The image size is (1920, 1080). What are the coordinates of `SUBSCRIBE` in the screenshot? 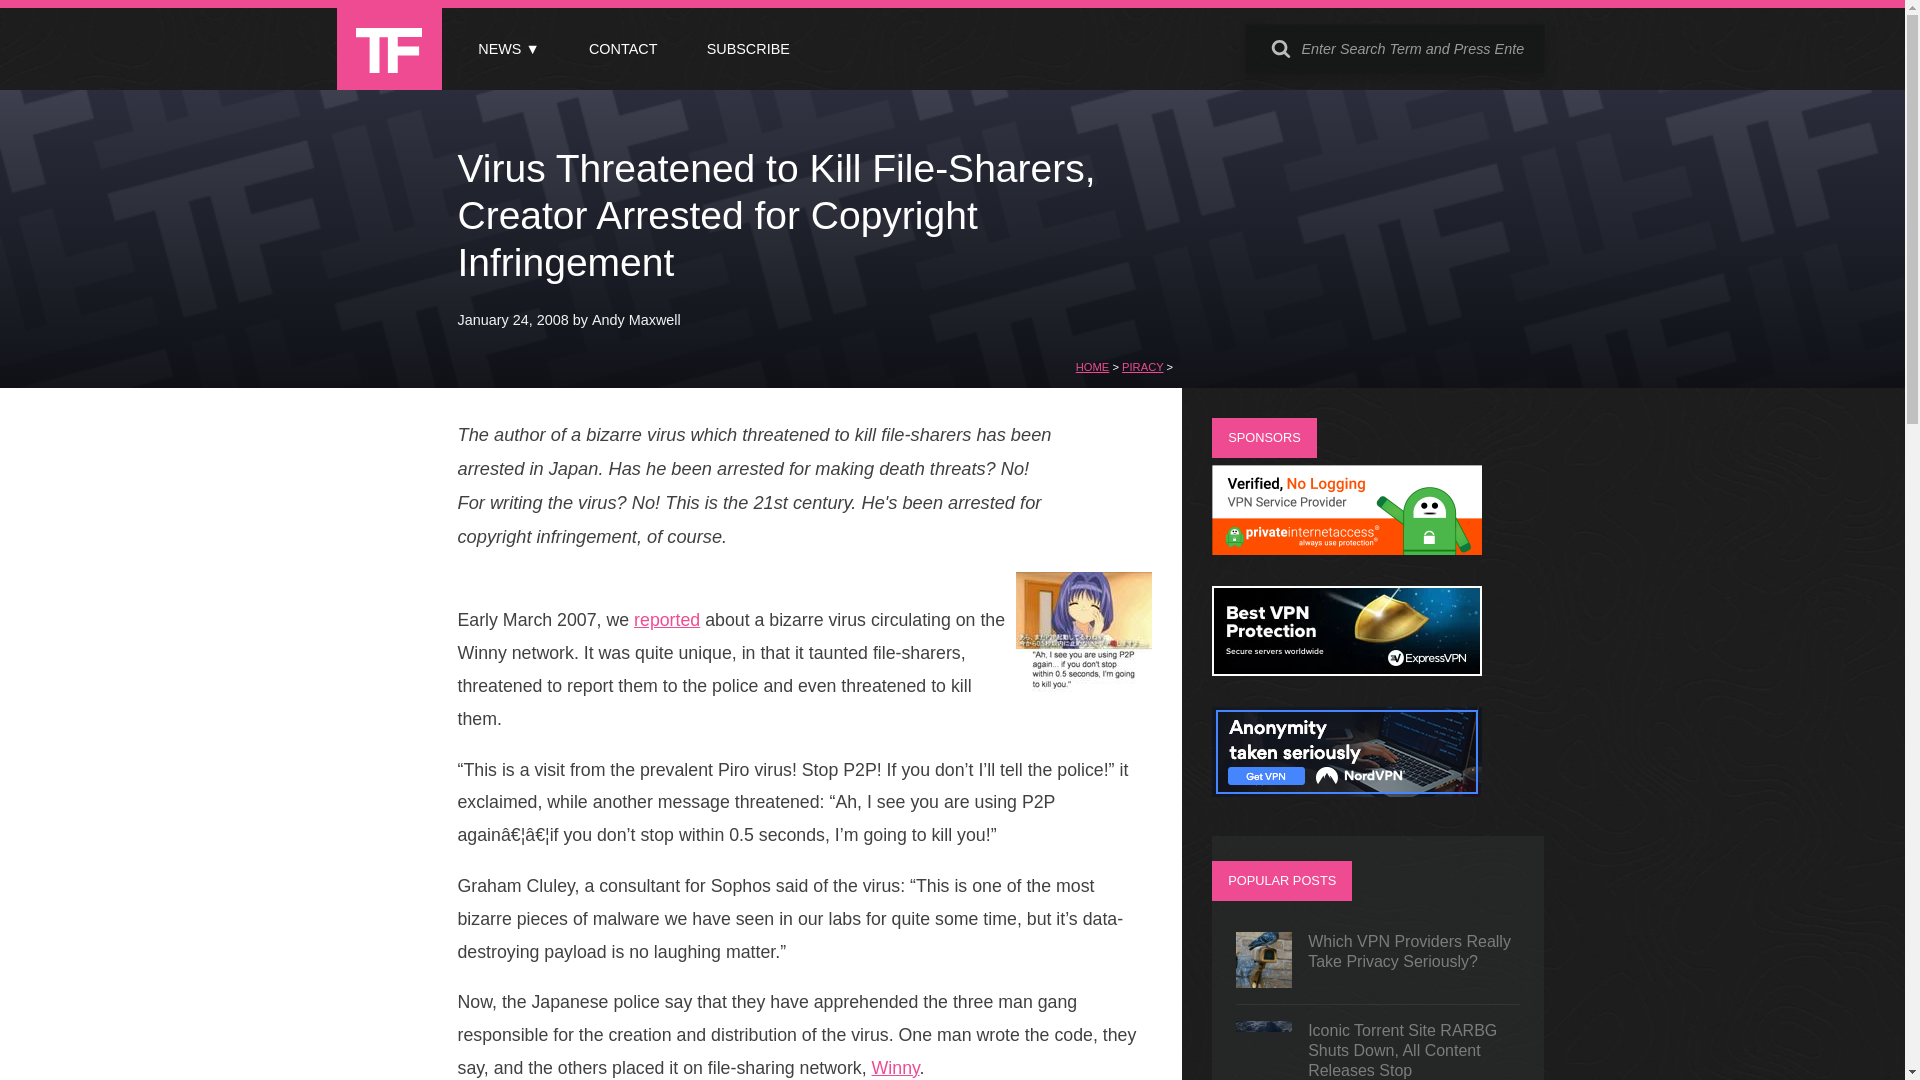 It's located at (748, 49).